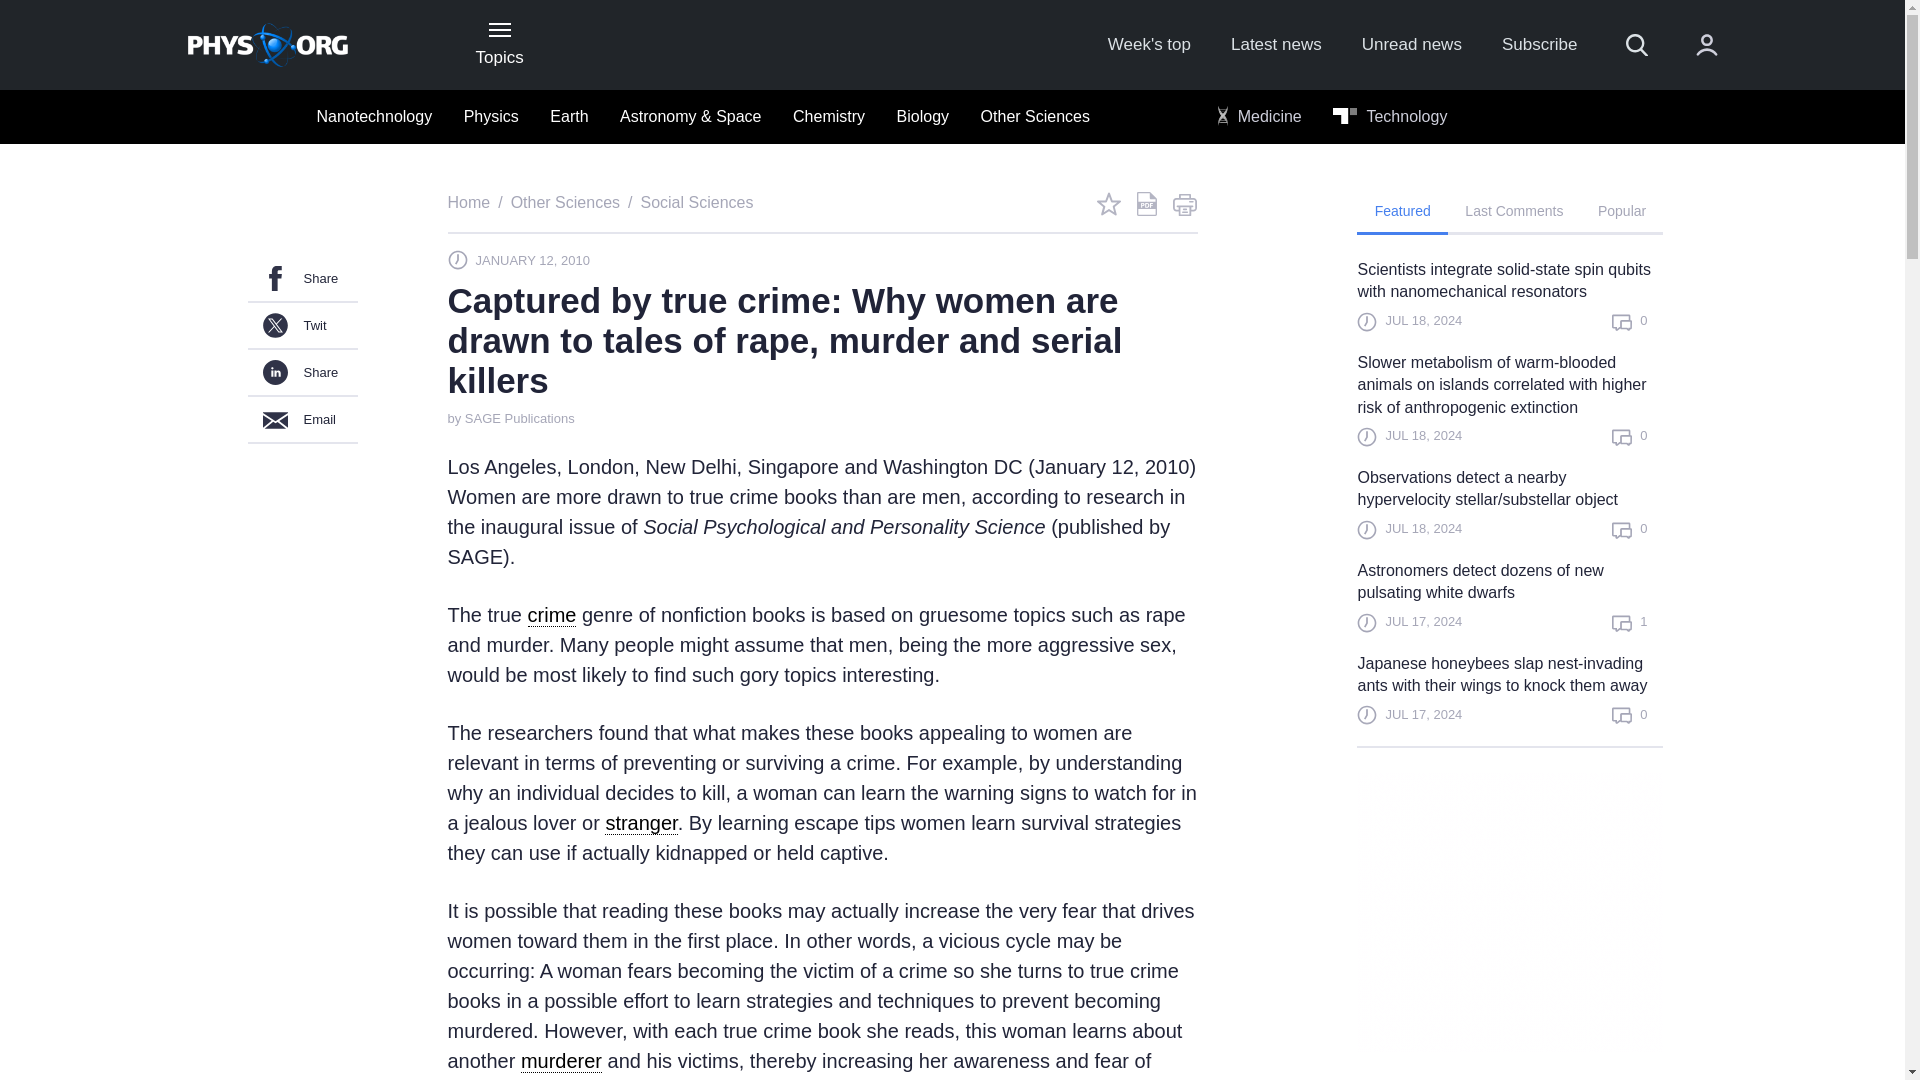 The height and width of the screenshot is (1080, 1920). Describe the element at coordinates (491, 117) in the screenshot. I see `Physics` at that location.